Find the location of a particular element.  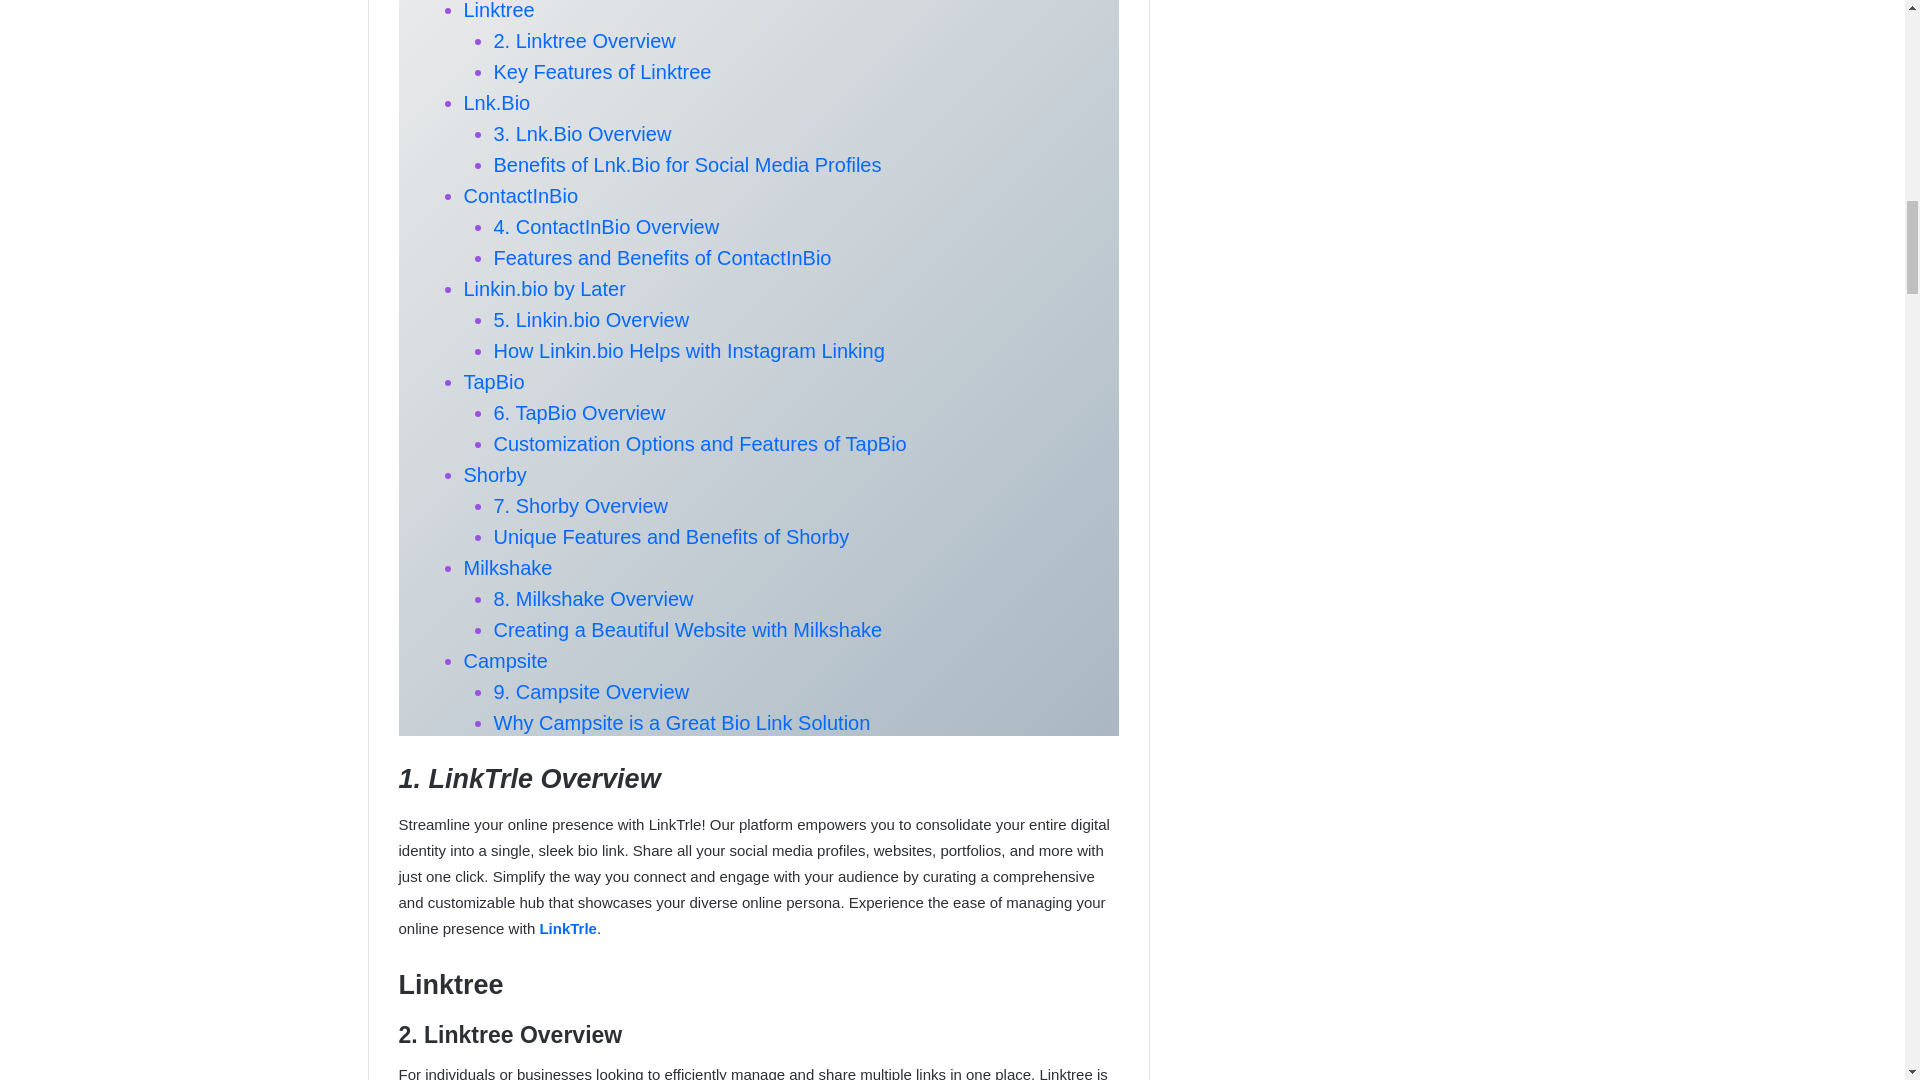

5. Linkin.bio Overview is located at coordinates (591, 319).